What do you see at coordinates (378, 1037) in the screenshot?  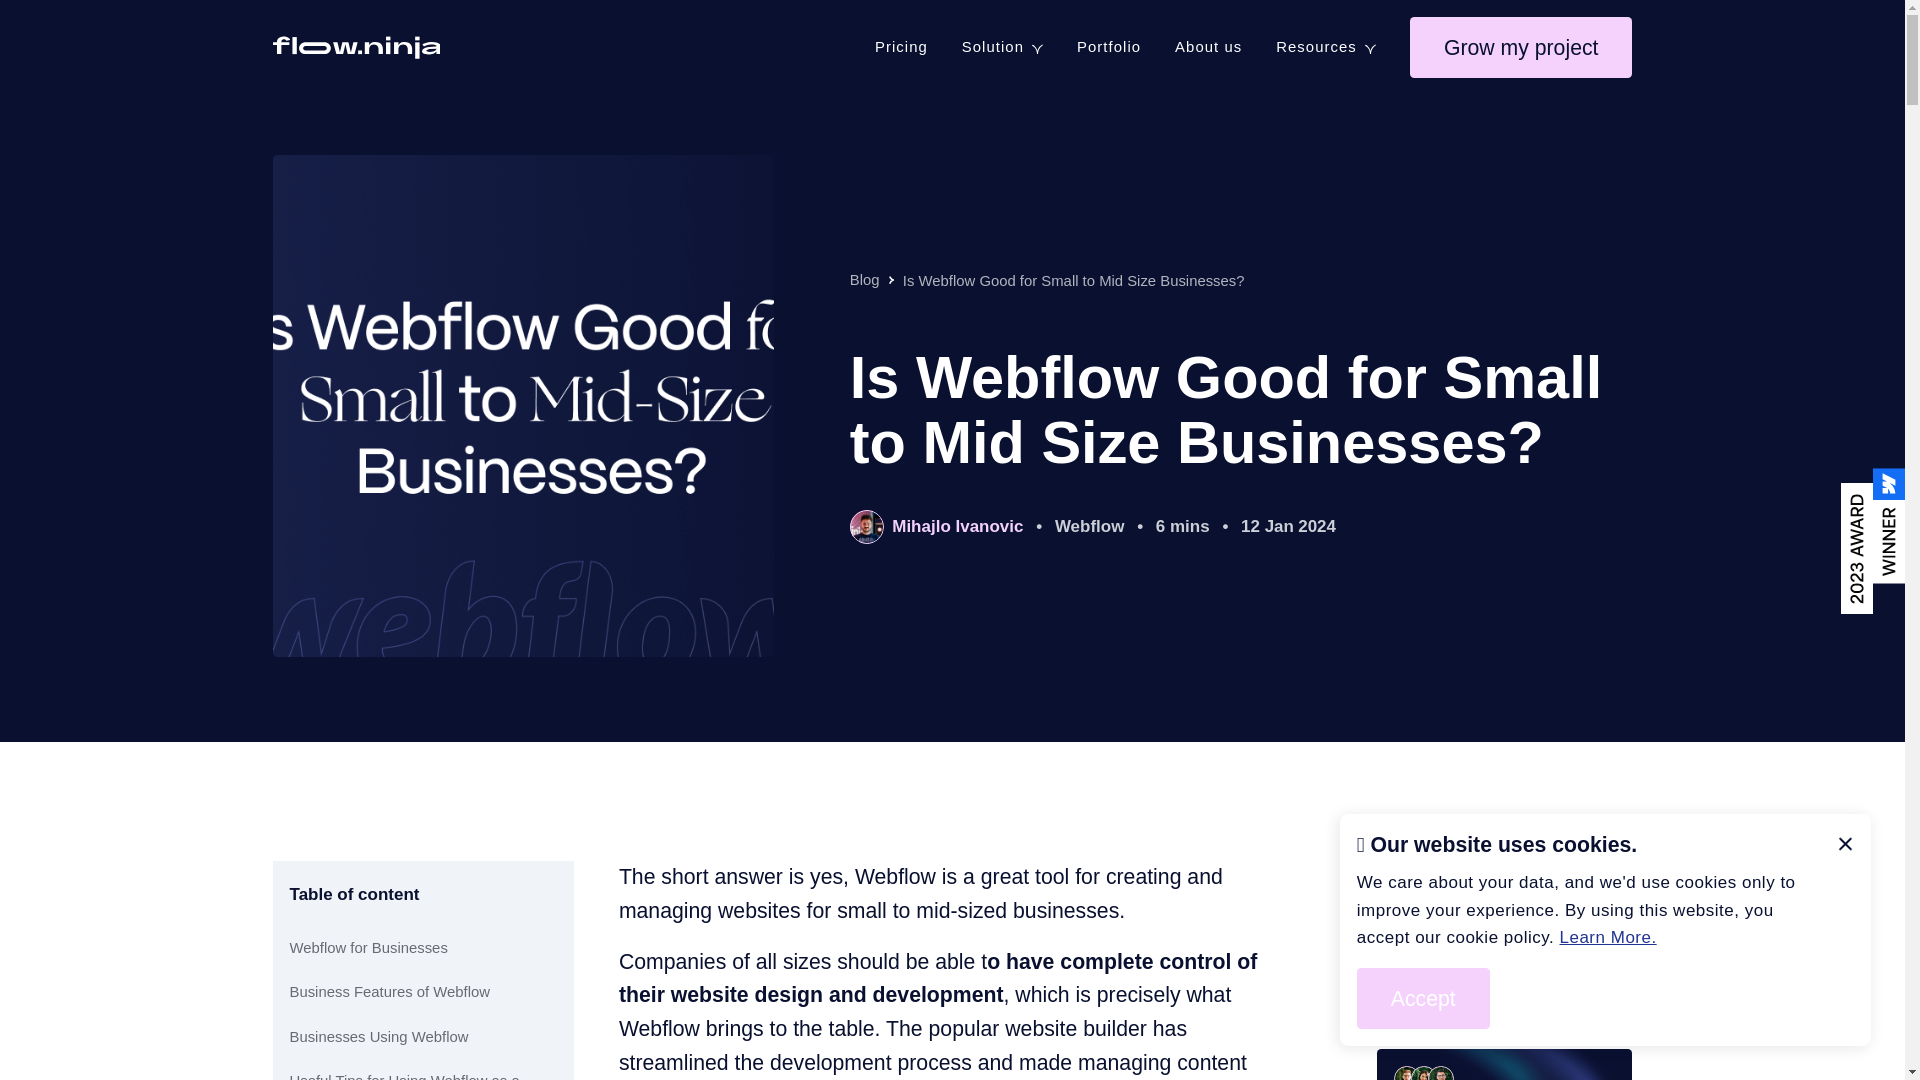 I see `Businesses Using Webflow` at bounding box center [378, 1037].